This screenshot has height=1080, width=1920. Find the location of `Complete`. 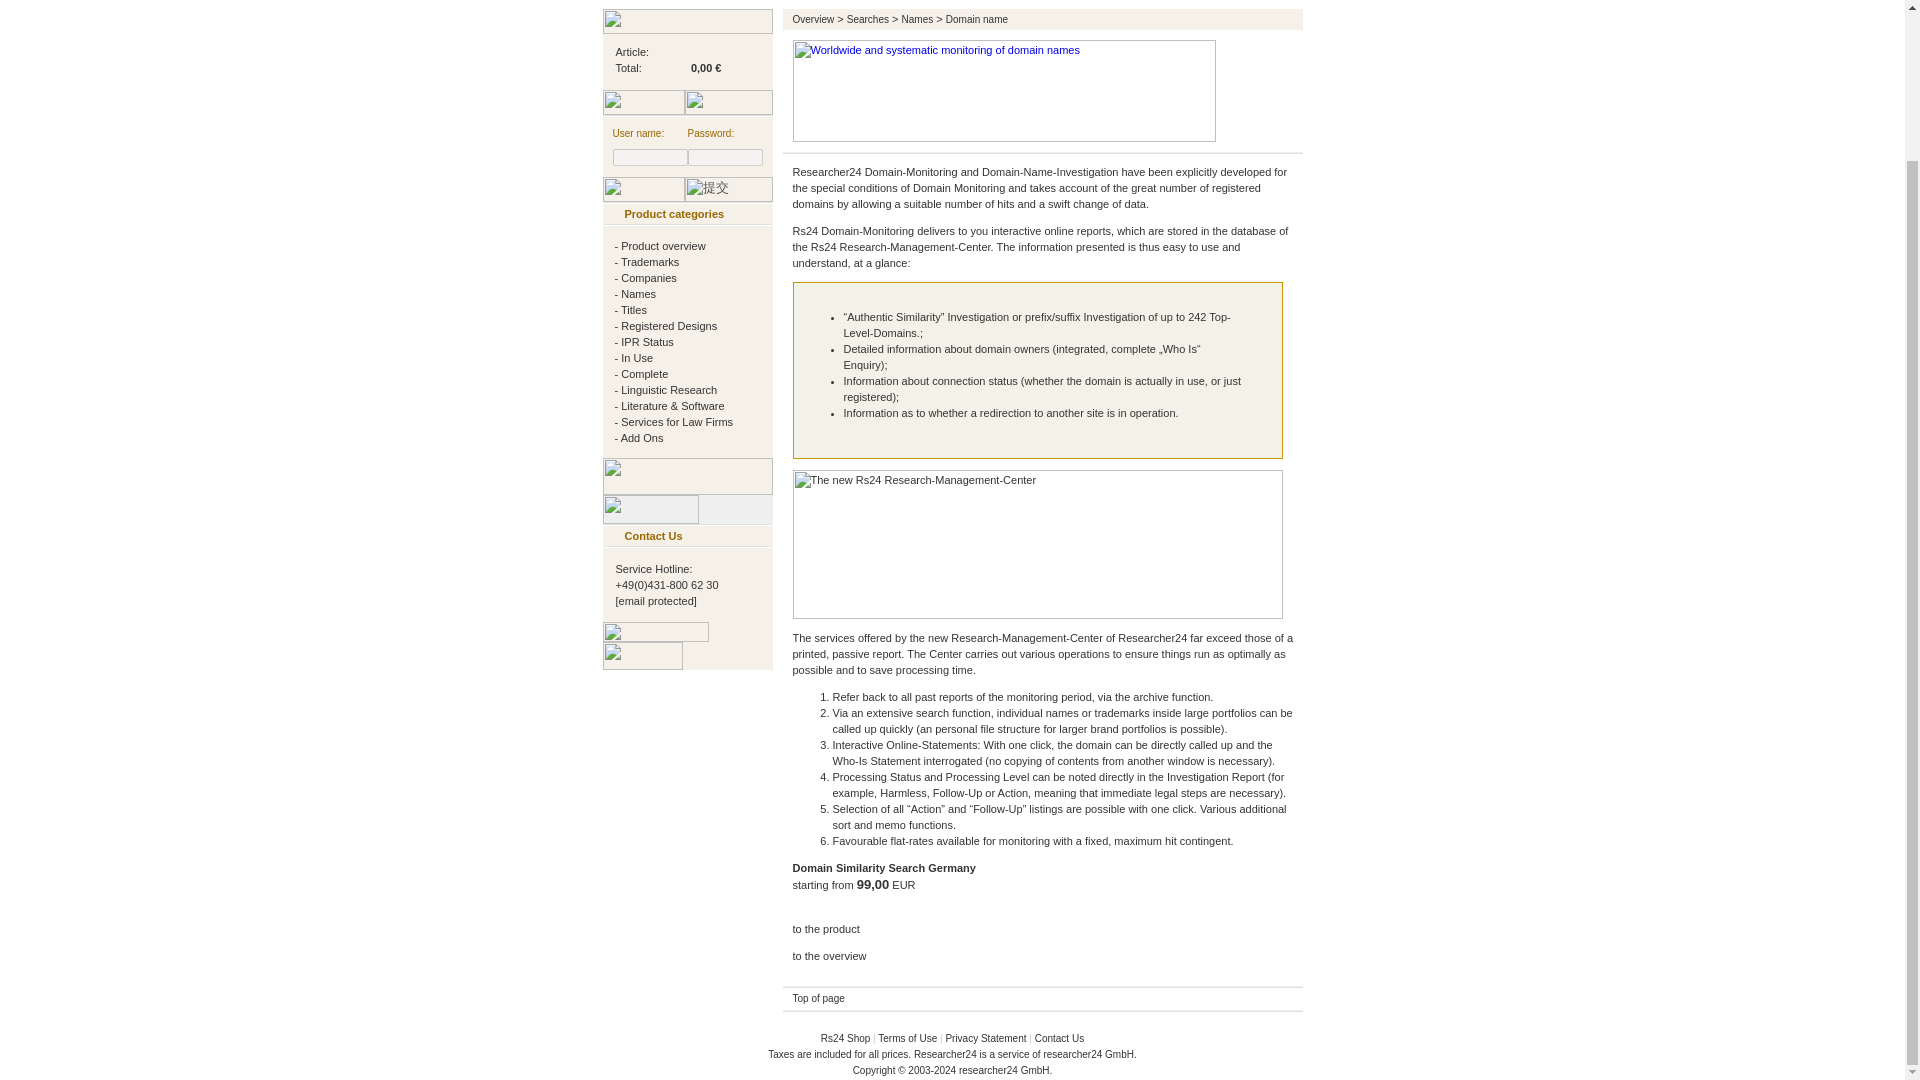

Complete is located at coordinates (644, 374).